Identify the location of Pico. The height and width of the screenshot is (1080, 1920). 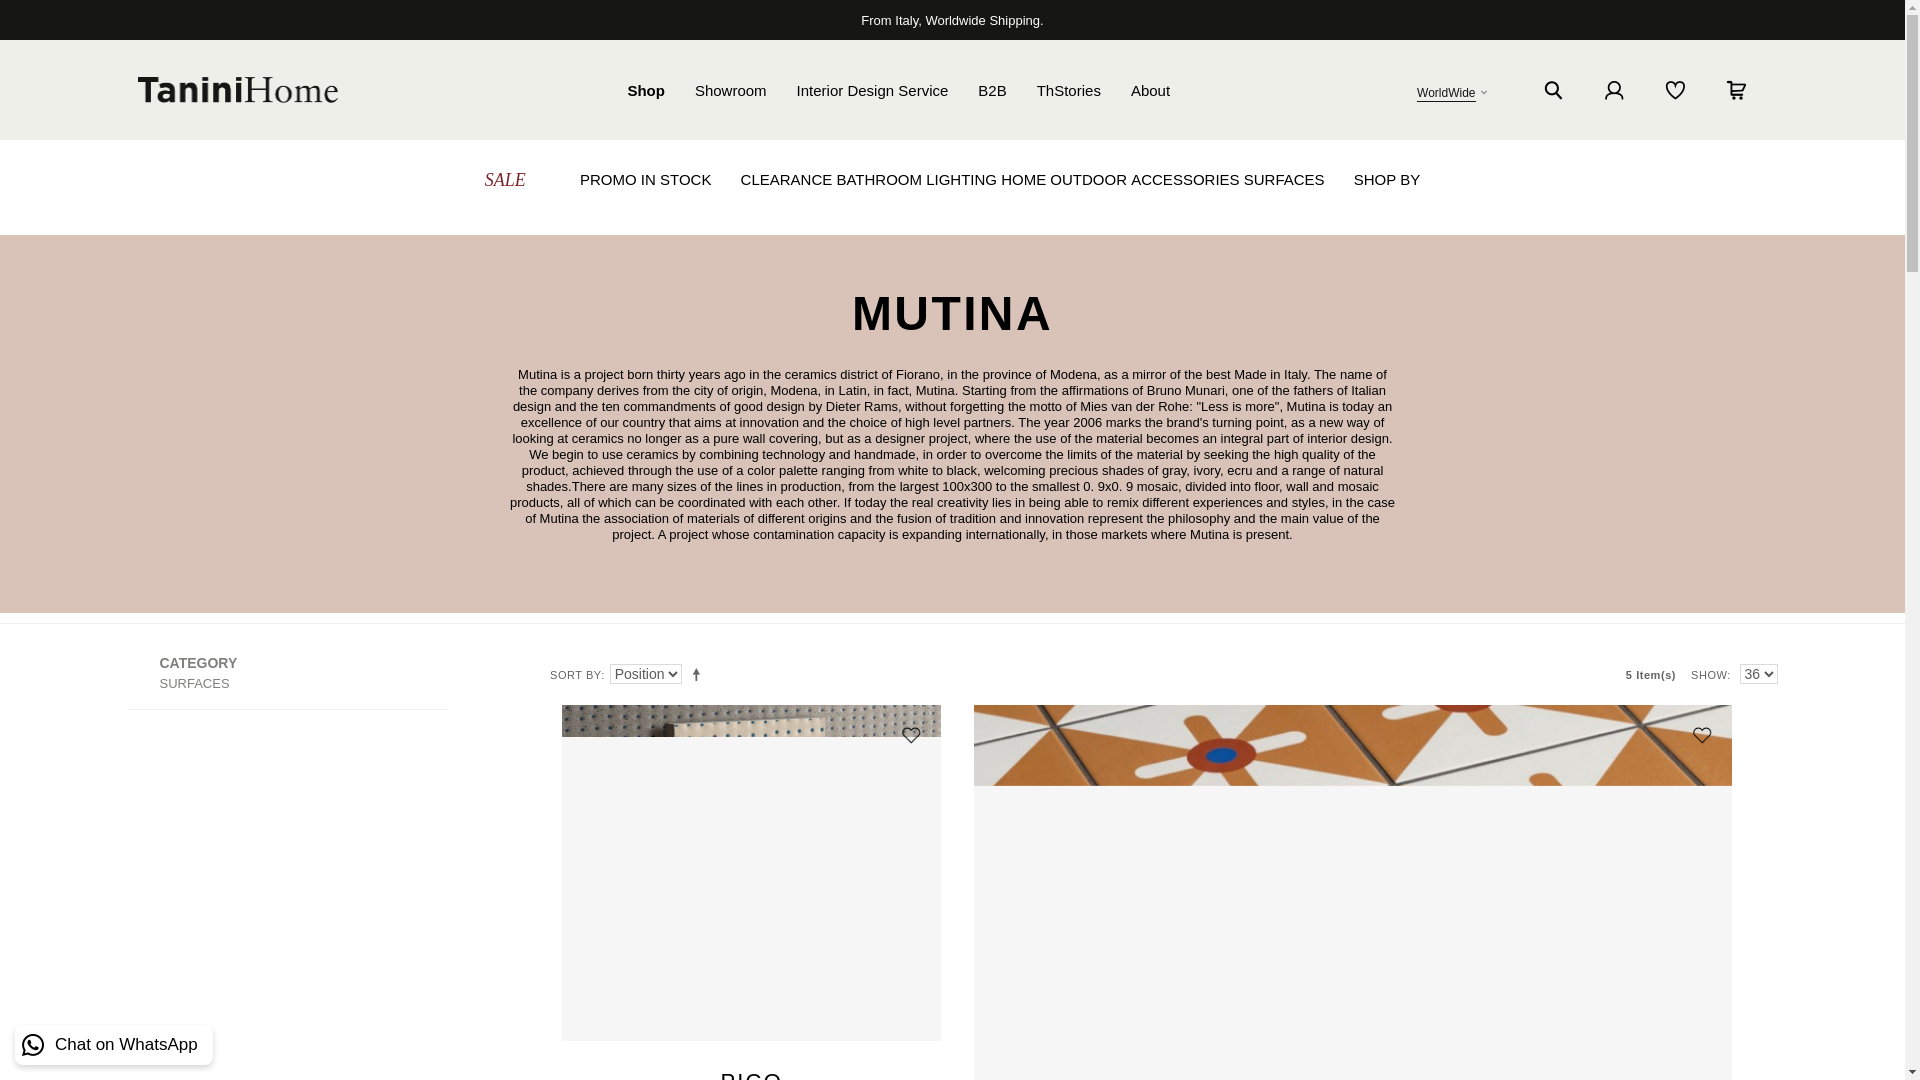
(751, 873).